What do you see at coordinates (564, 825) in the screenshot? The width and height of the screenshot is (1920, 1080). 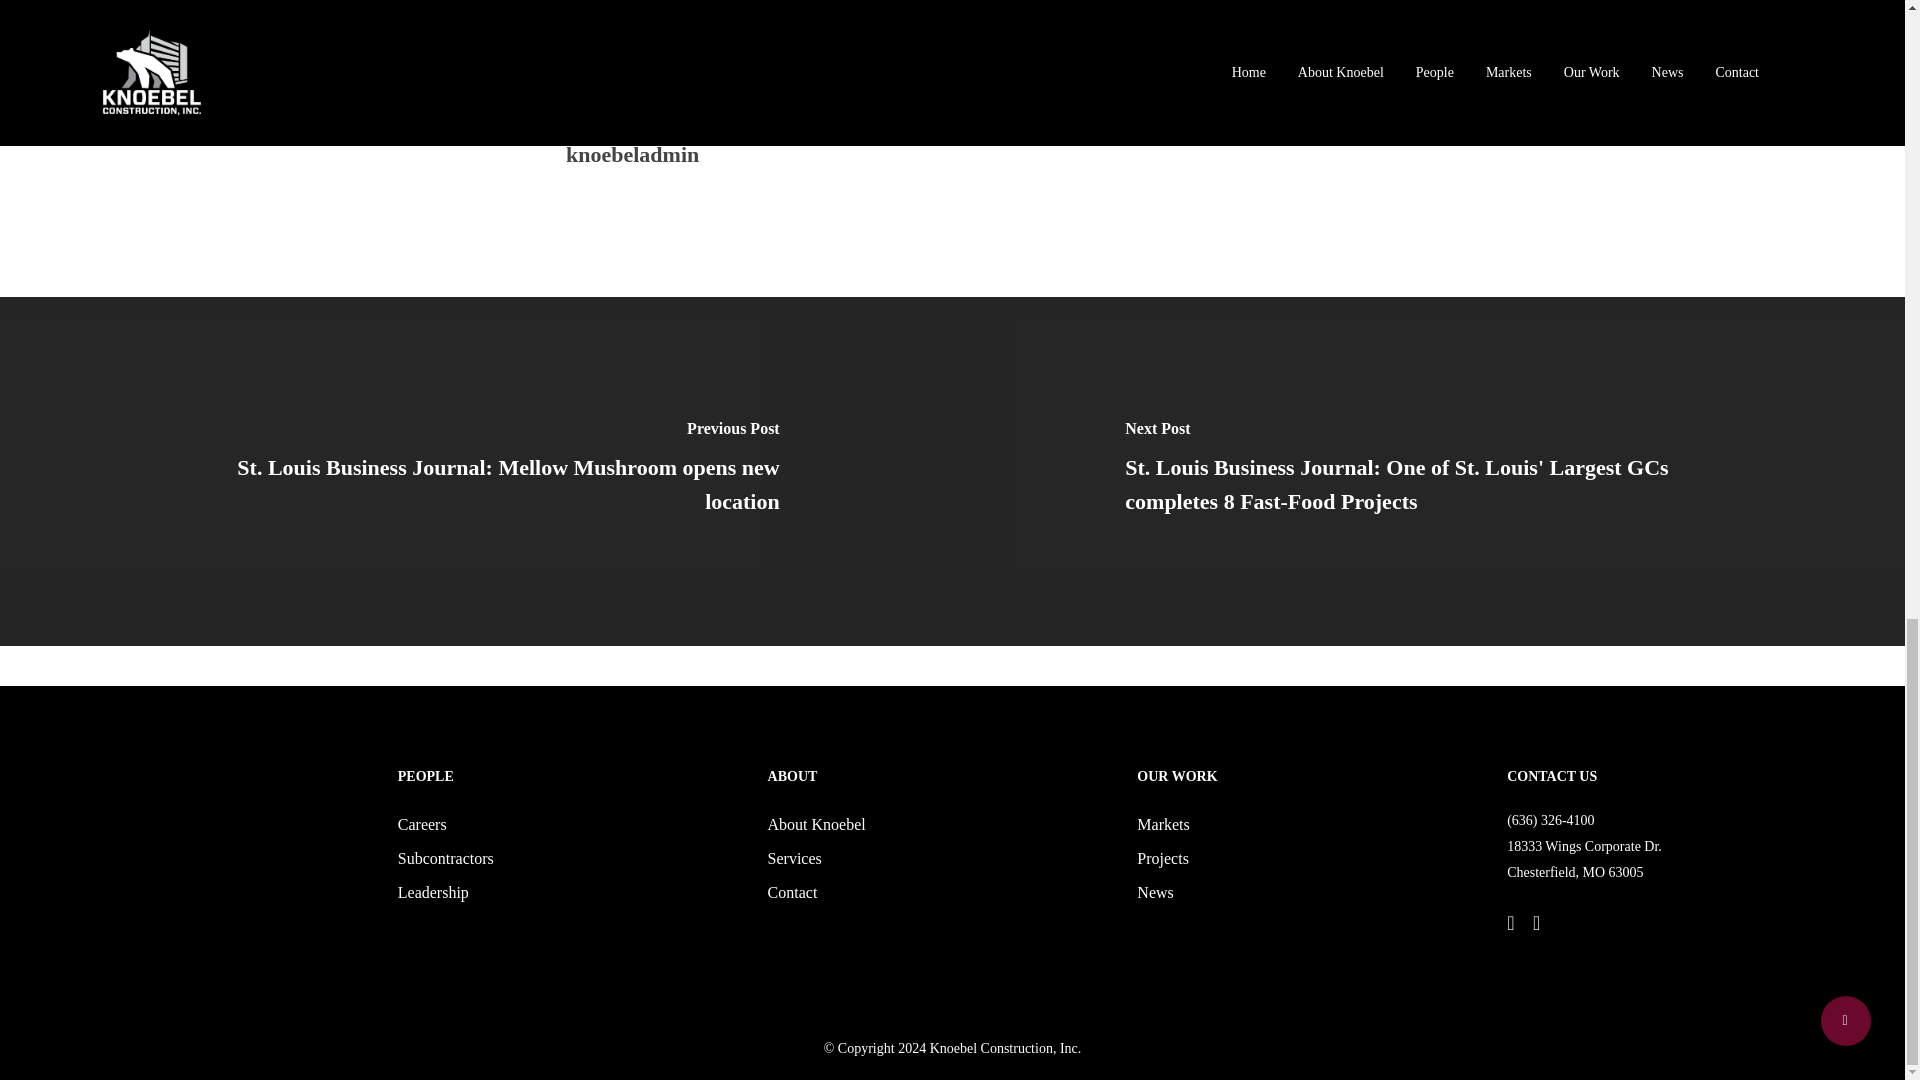 I see `Careers` at bounding box center [564, 825].